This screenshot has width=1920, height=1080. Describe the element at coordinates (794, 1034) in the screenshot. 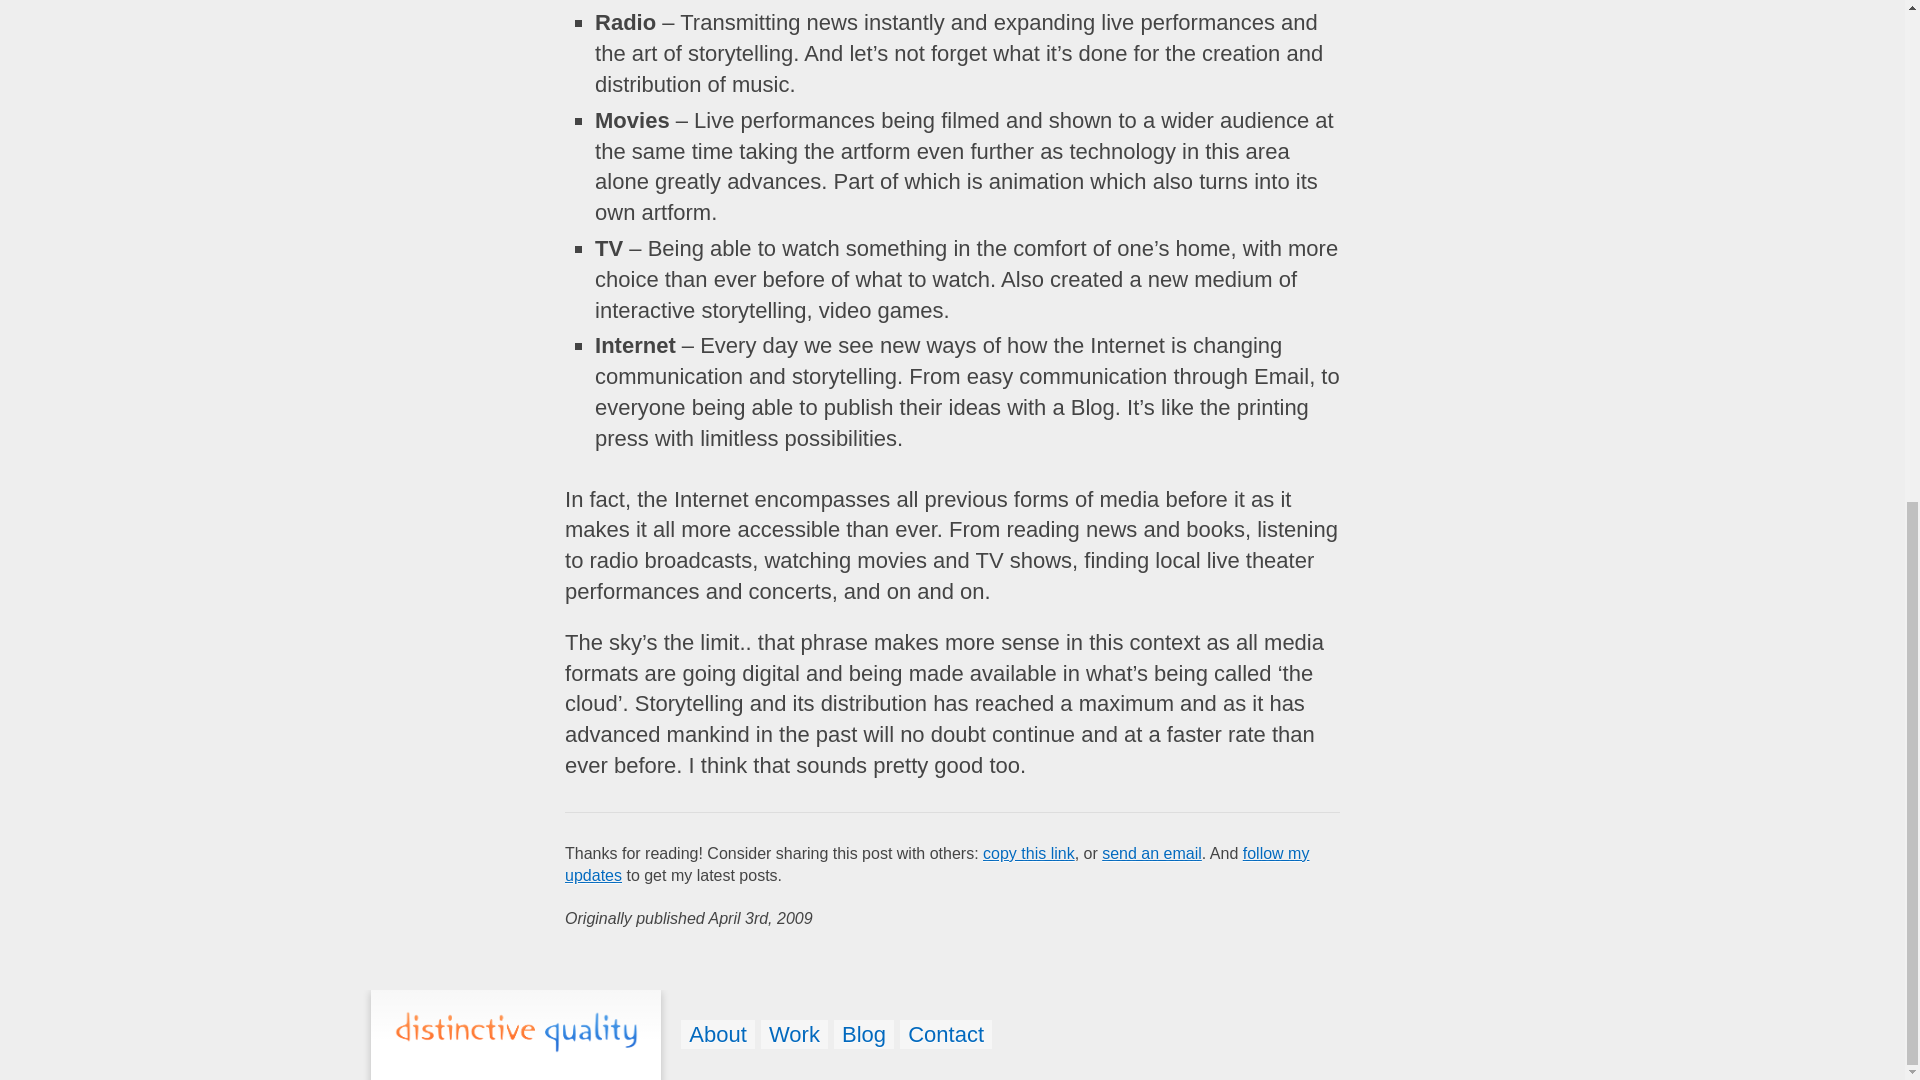

I see `Work` at that location.